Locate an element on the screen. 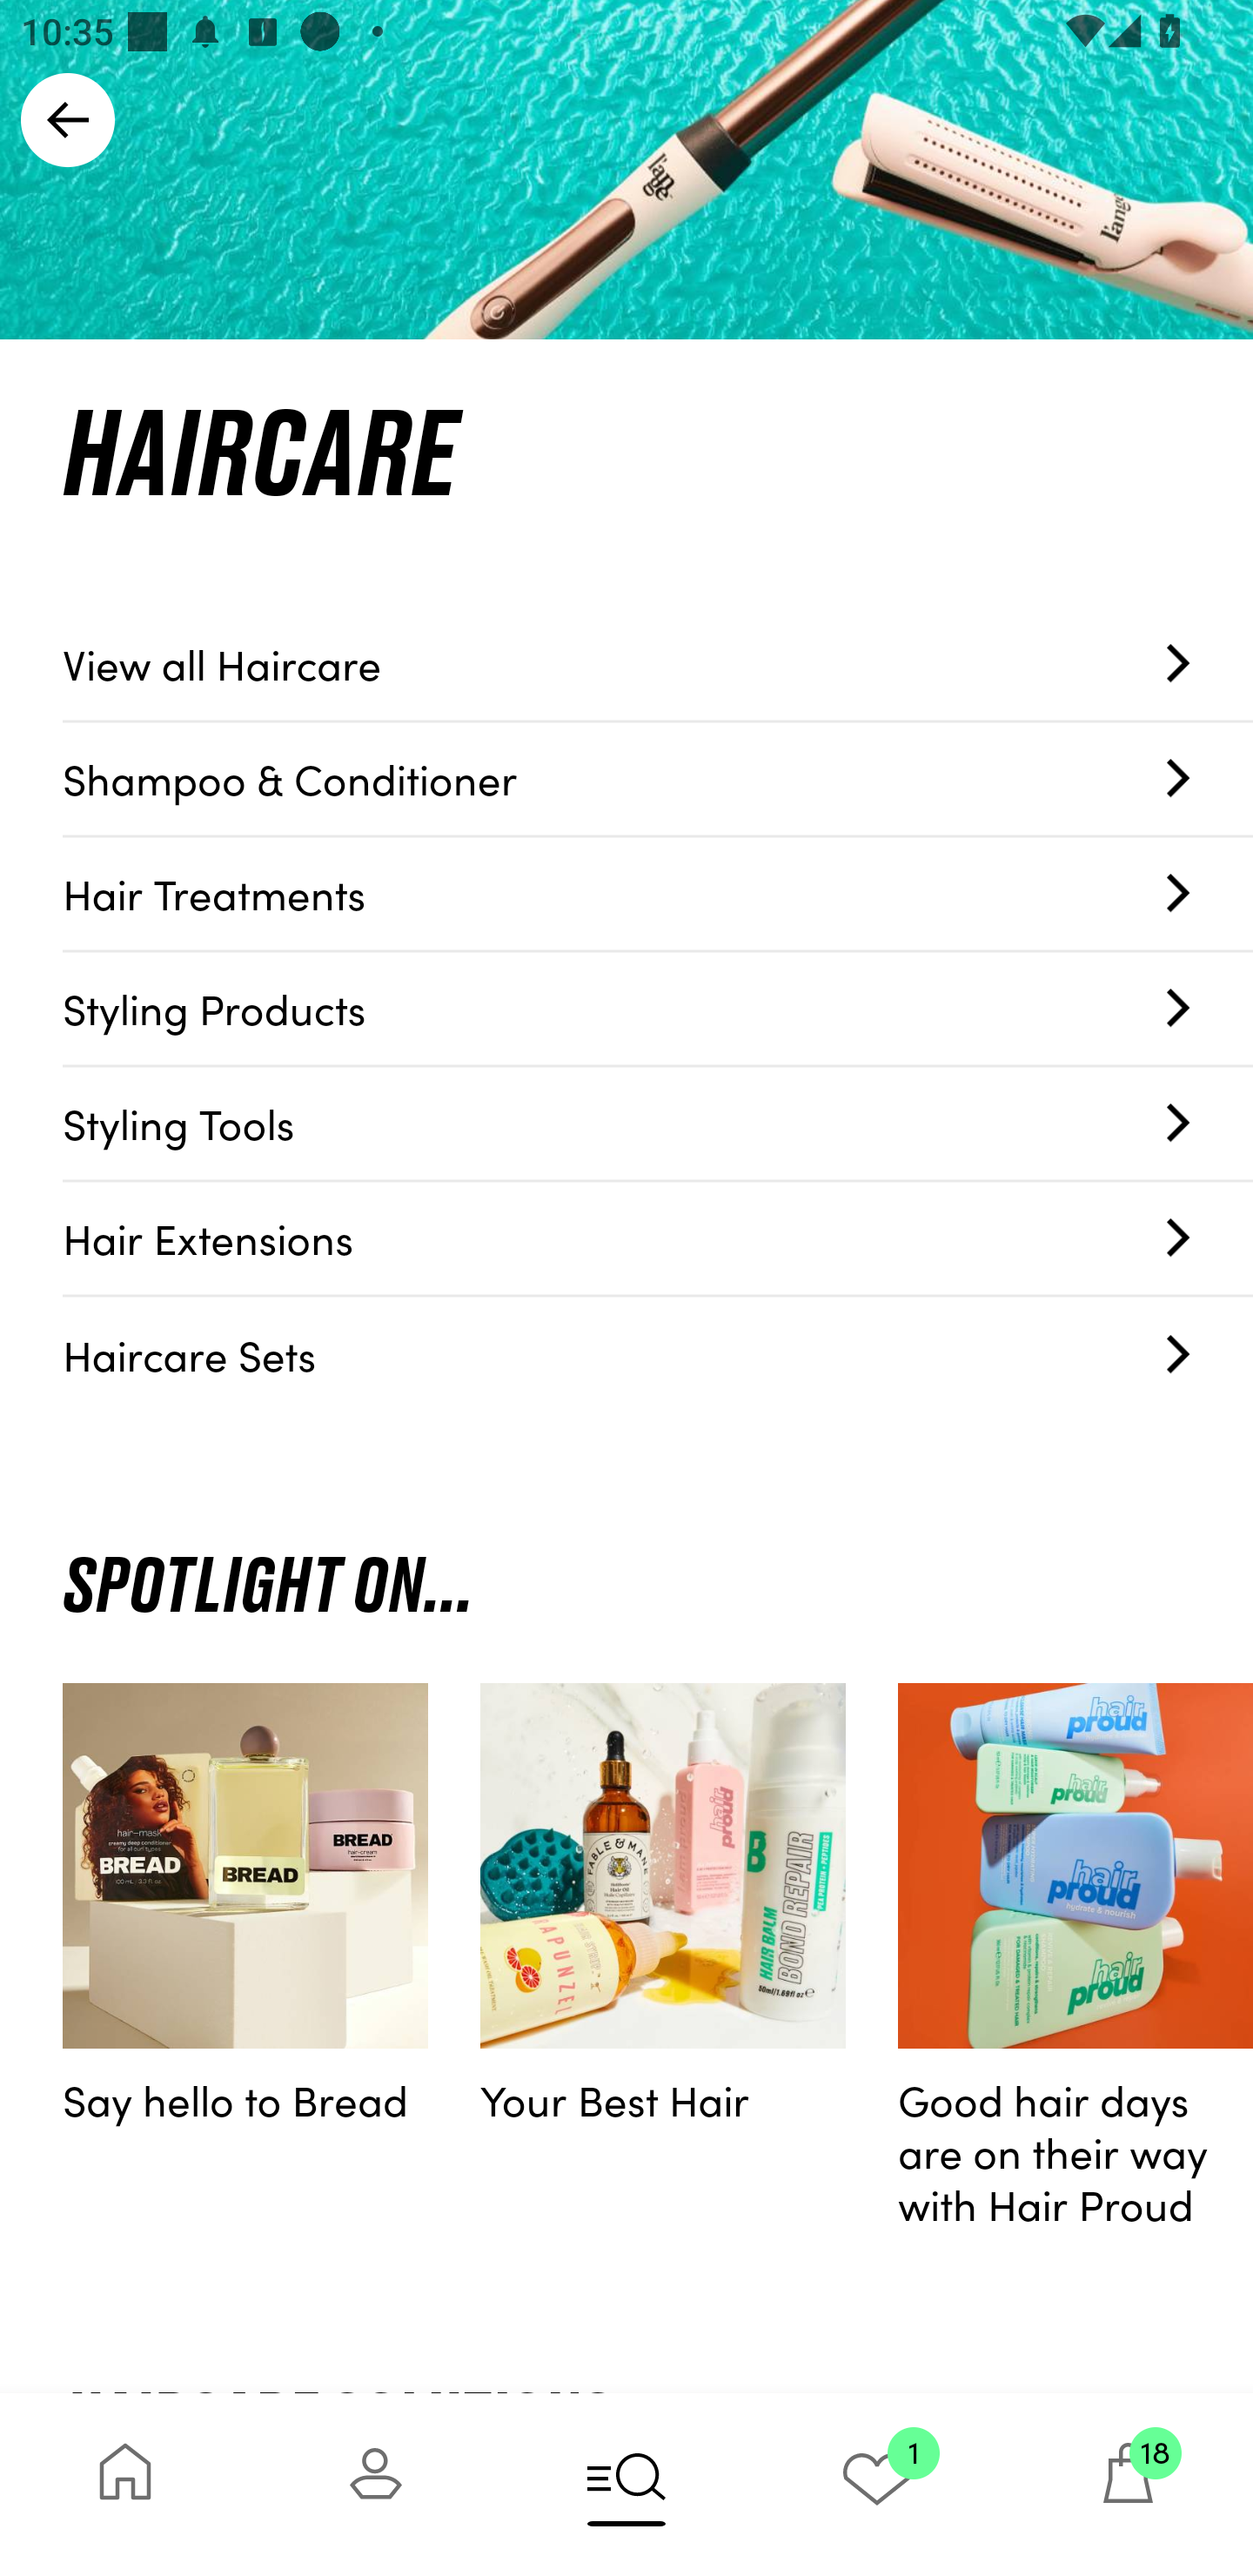 The image size is (1253, 2576). Your Best Hair is located at coordinates (663, 1963).